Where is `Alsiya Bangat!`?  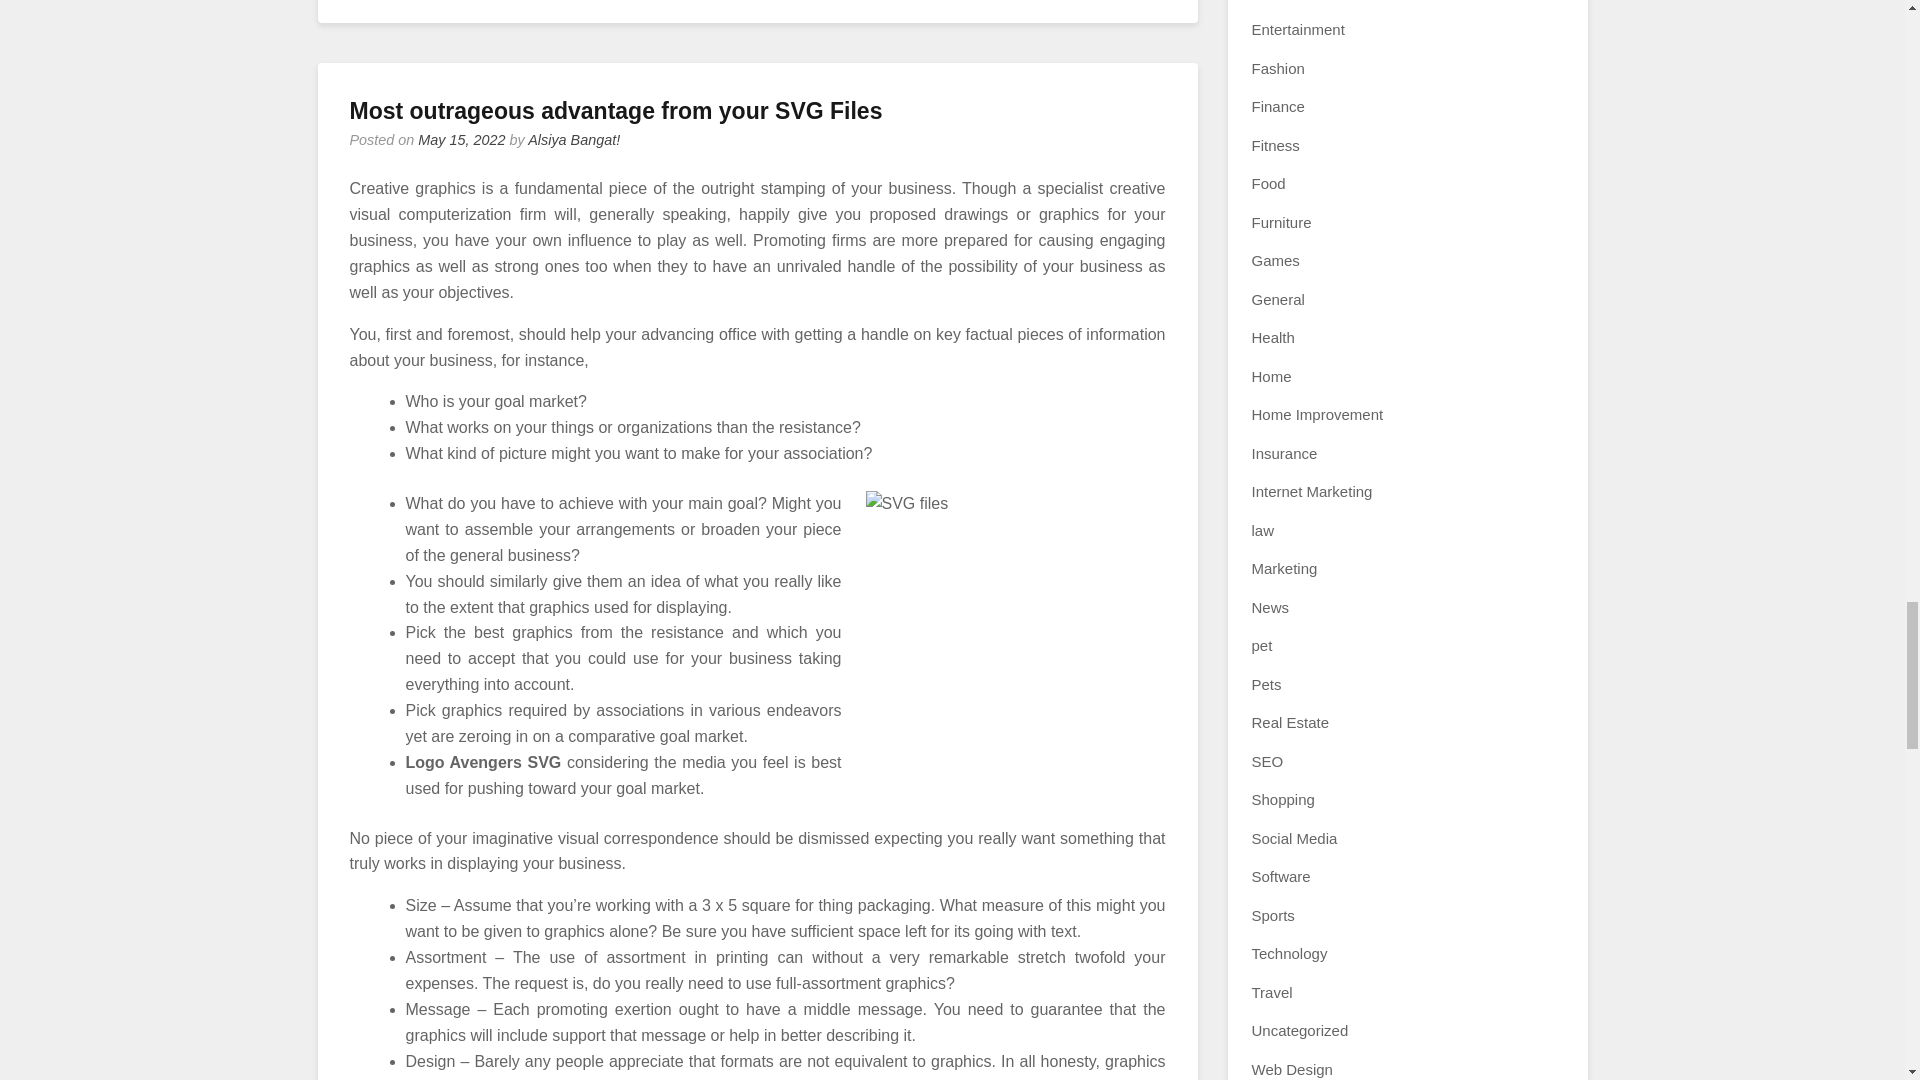 Alsiya Bangat! is located at coordinates (574, 139).